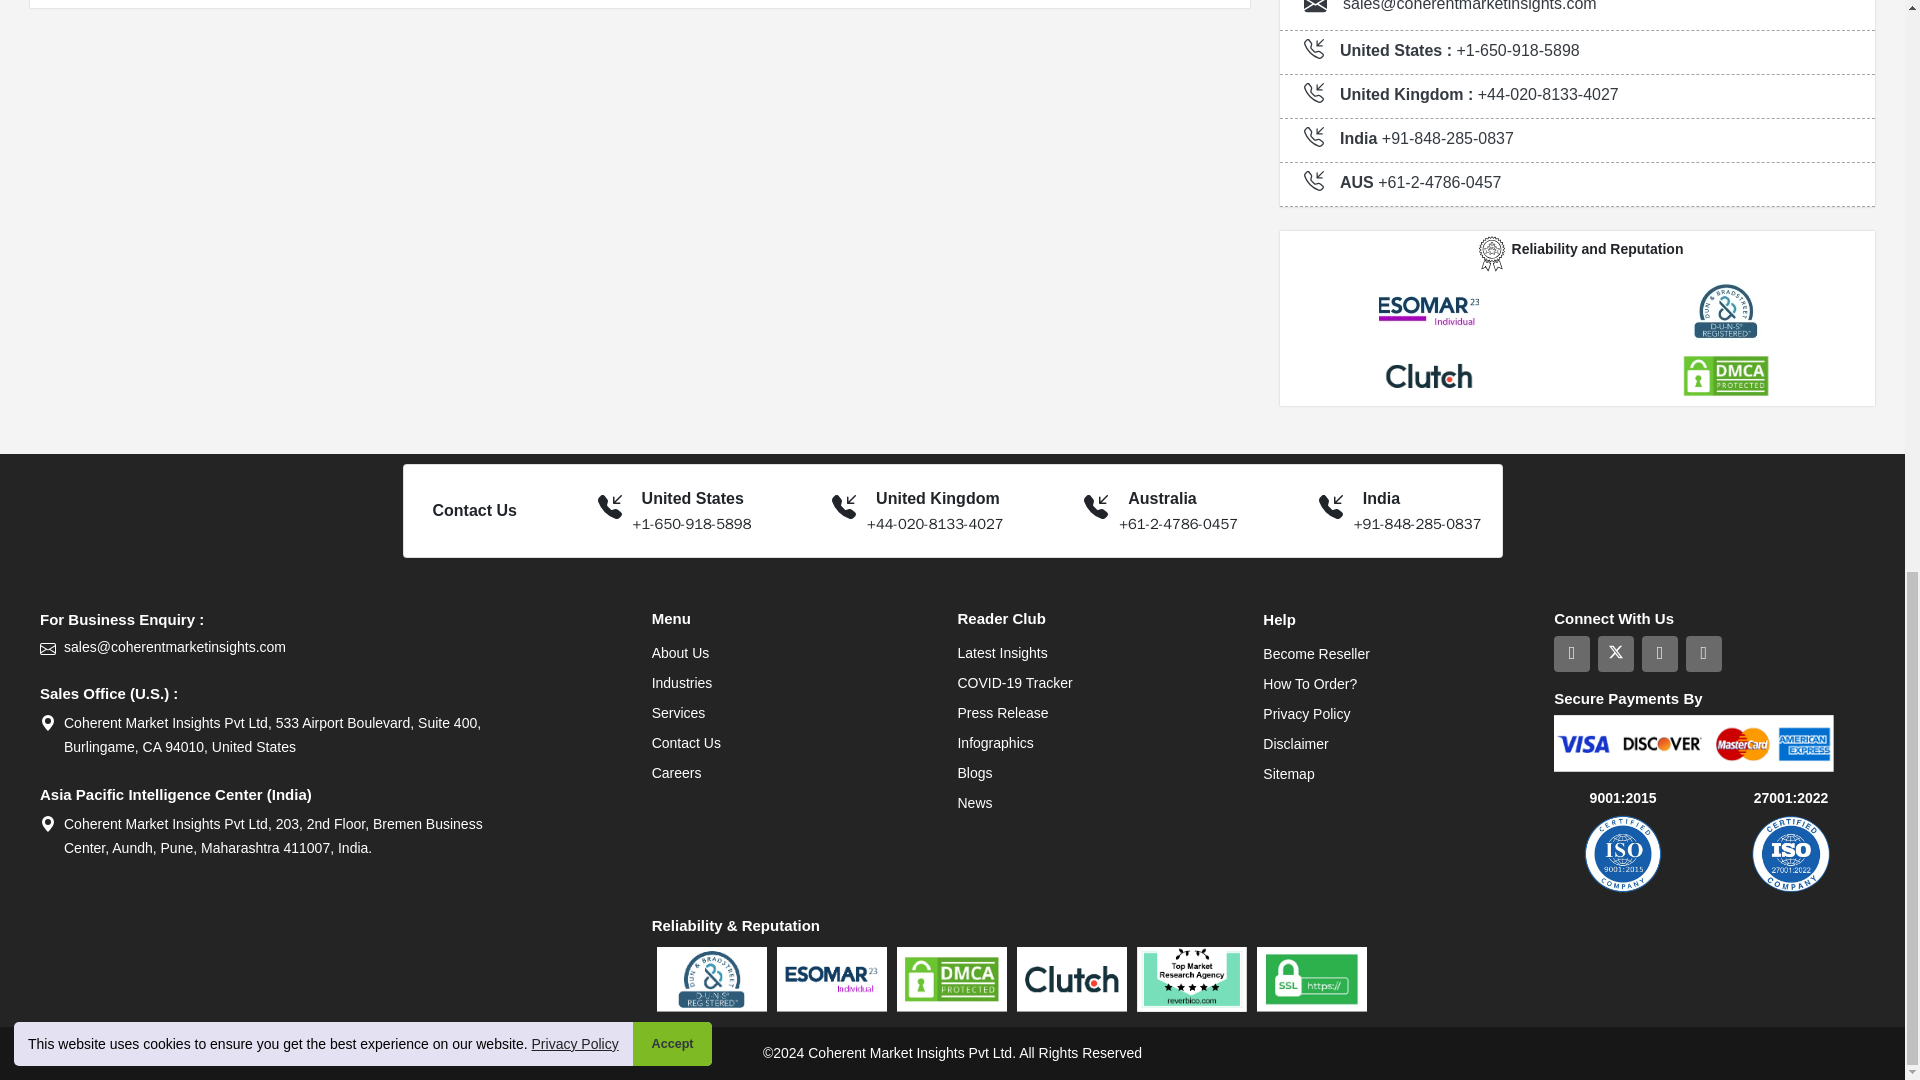 This screenshot has height=1080, width=1920. What do you see at coordinates (1622, 854) in the screenshot?
I see `ISO 9001:2015` at bounding box center [1622, 854].